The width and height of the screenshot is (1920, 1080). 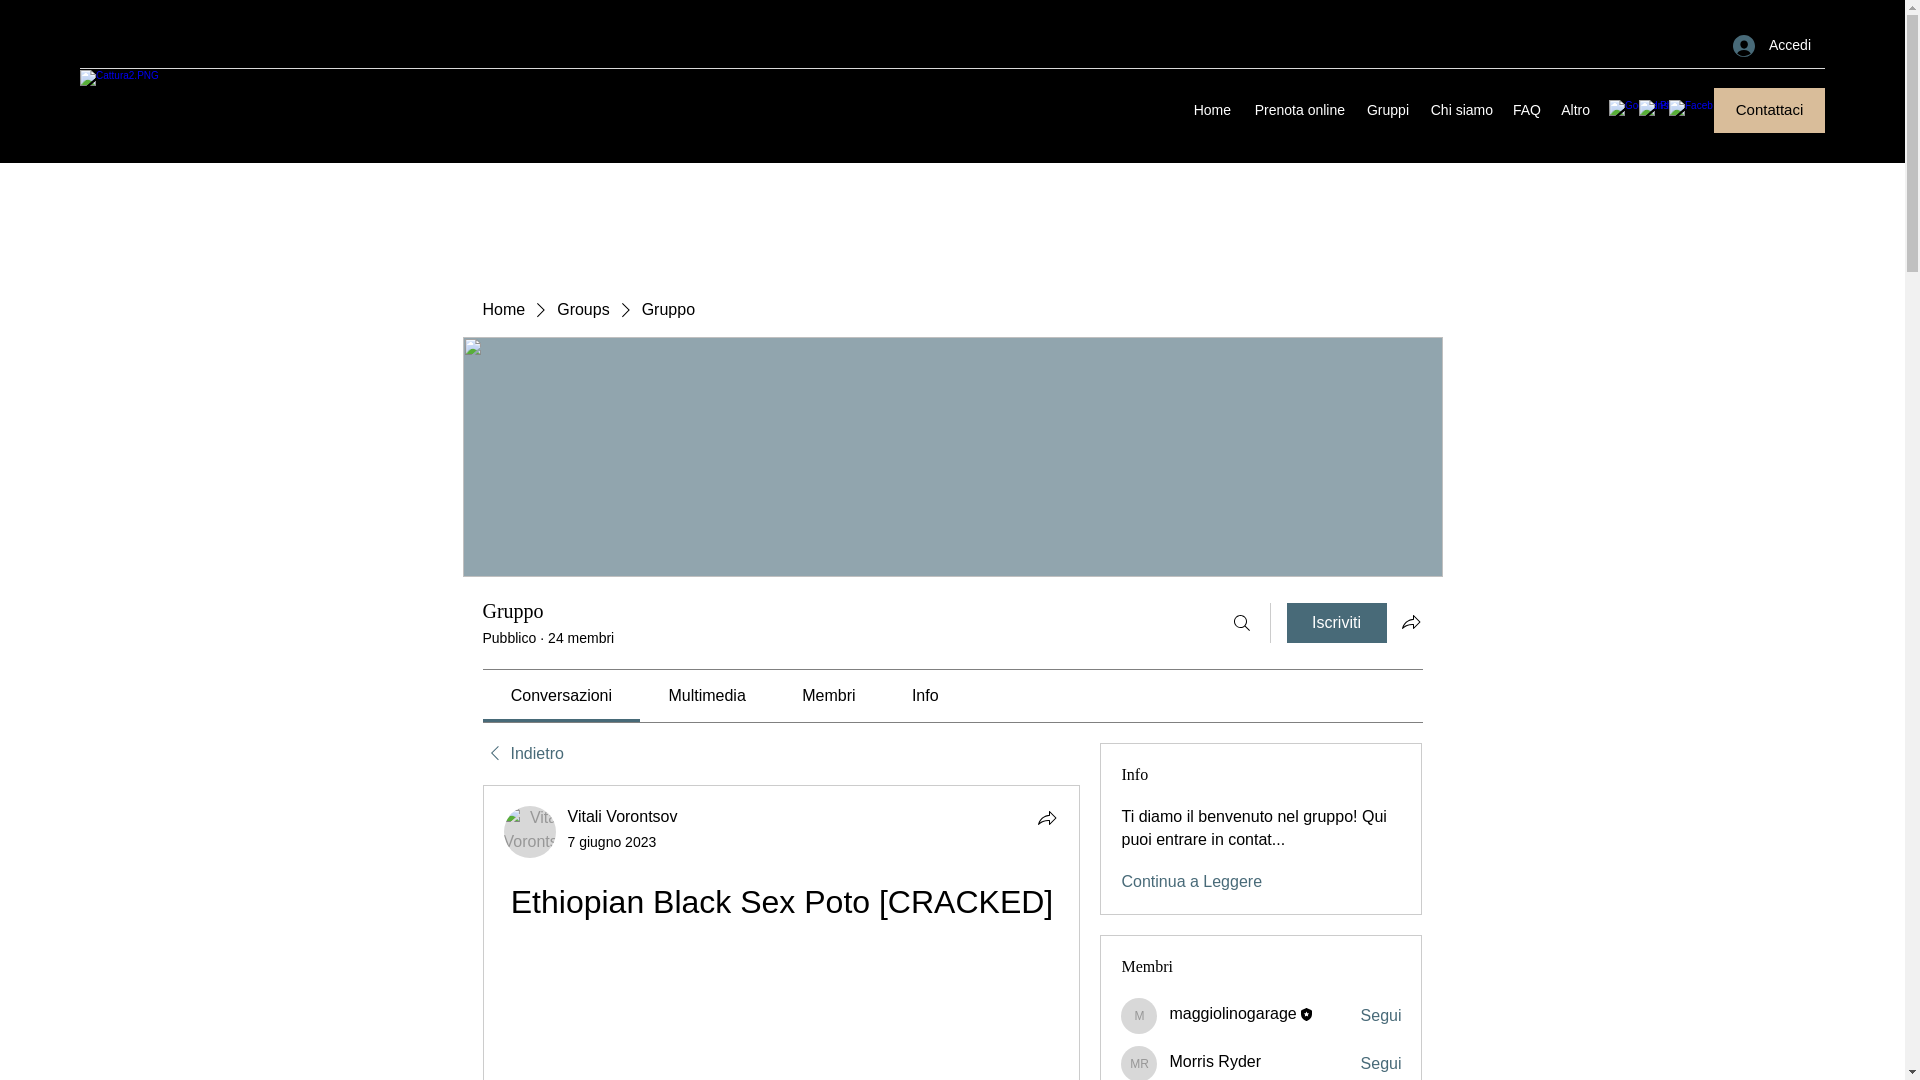 What do you see at coordinates (1139, 1015) in the screenshot?
I see `maggiolinogarage` at bounding box center [1139, 1015].